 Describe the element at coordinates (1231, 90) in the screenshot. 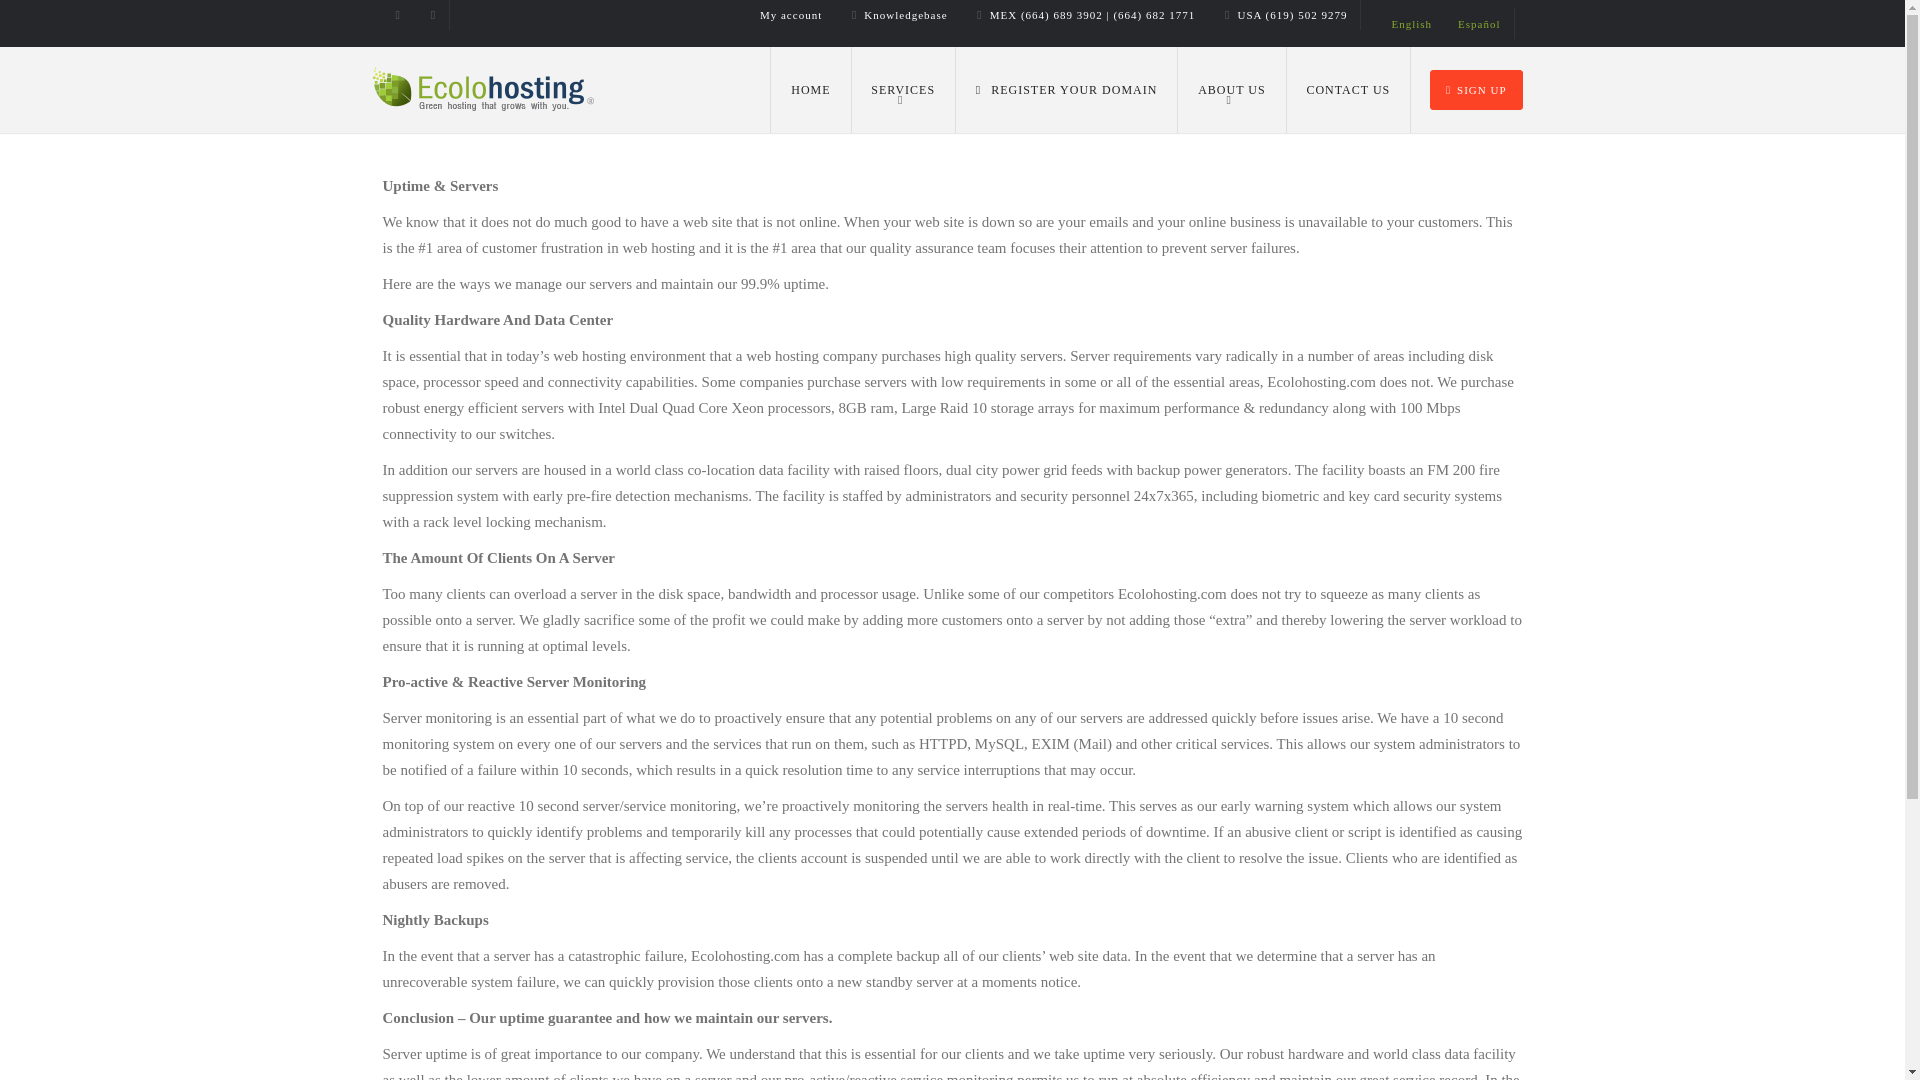

I see `ABOUT US` at that location.